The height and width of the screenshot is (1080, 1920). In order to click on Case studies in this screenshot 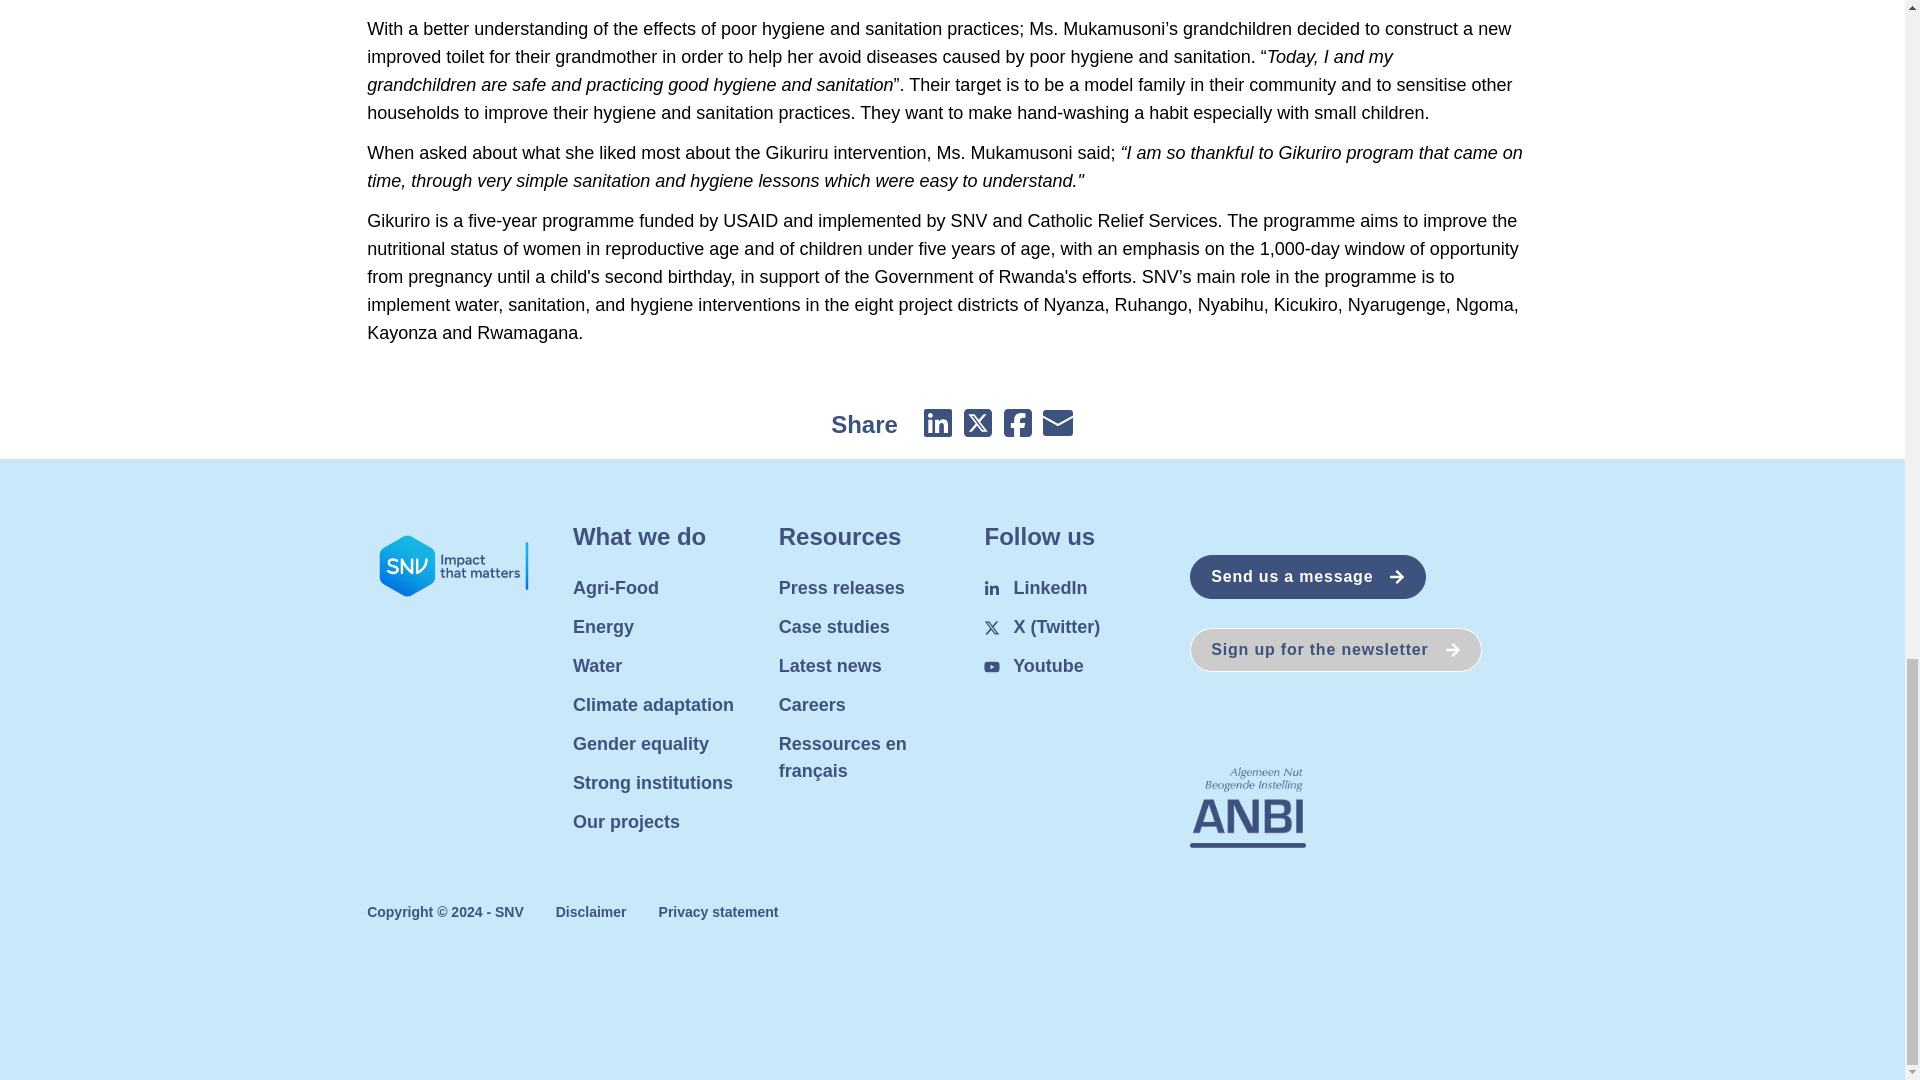, I will do `click(834, 626)`.